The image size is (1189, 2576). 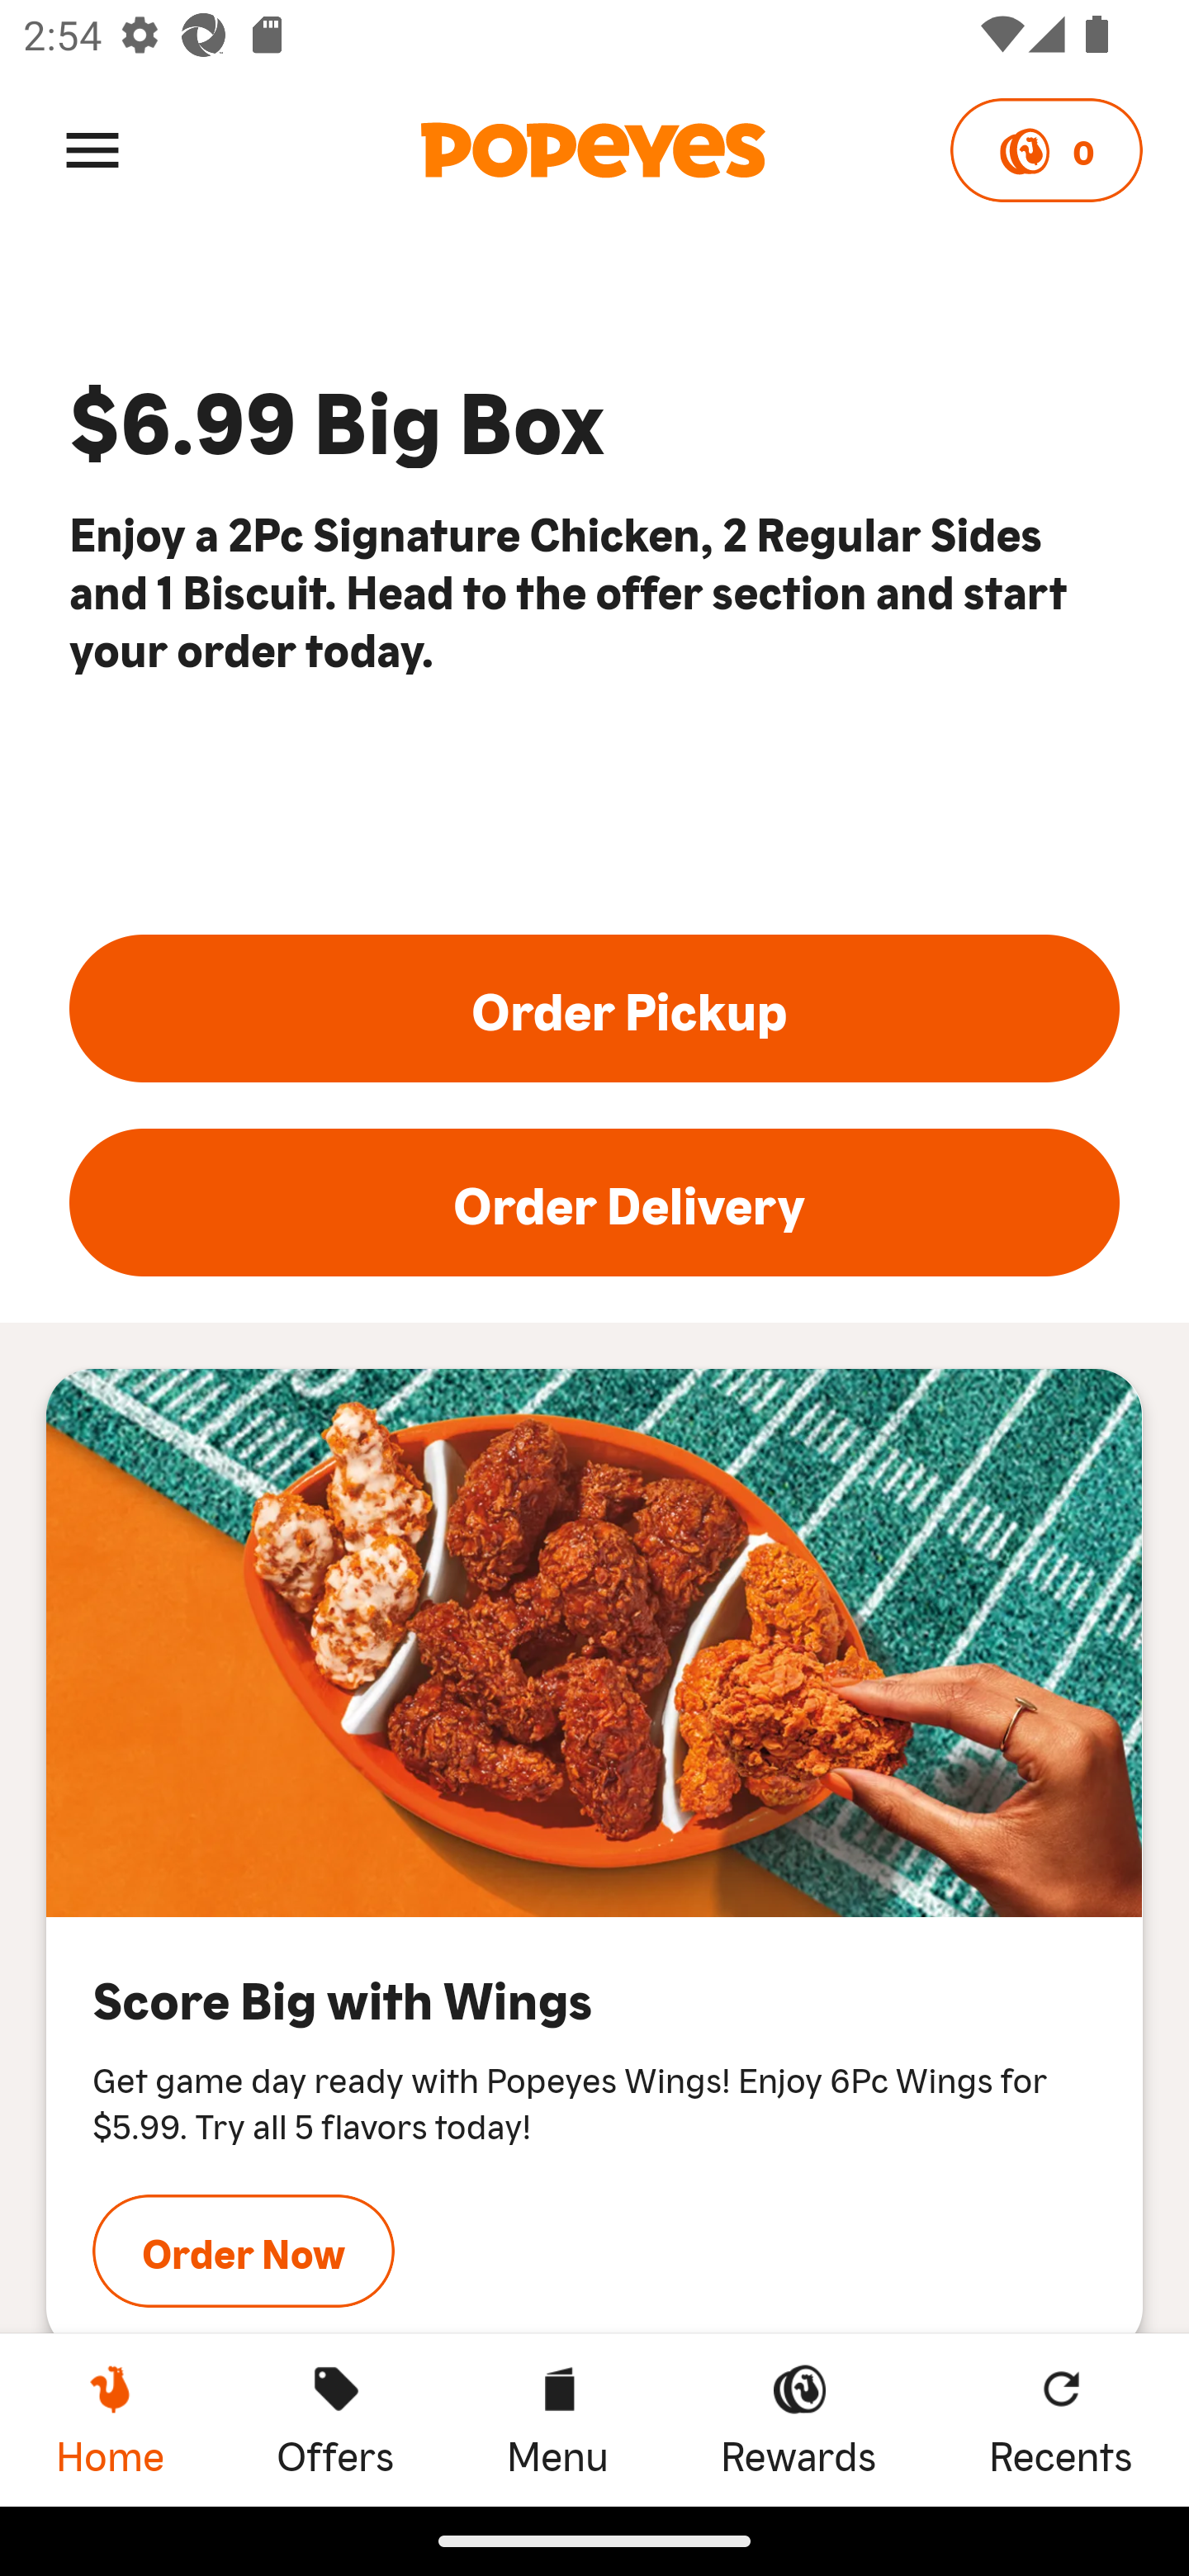 What do you see at coordinates (92, 149) in the screenshot?
I see `Menu ` at bounding box center [92, 149].